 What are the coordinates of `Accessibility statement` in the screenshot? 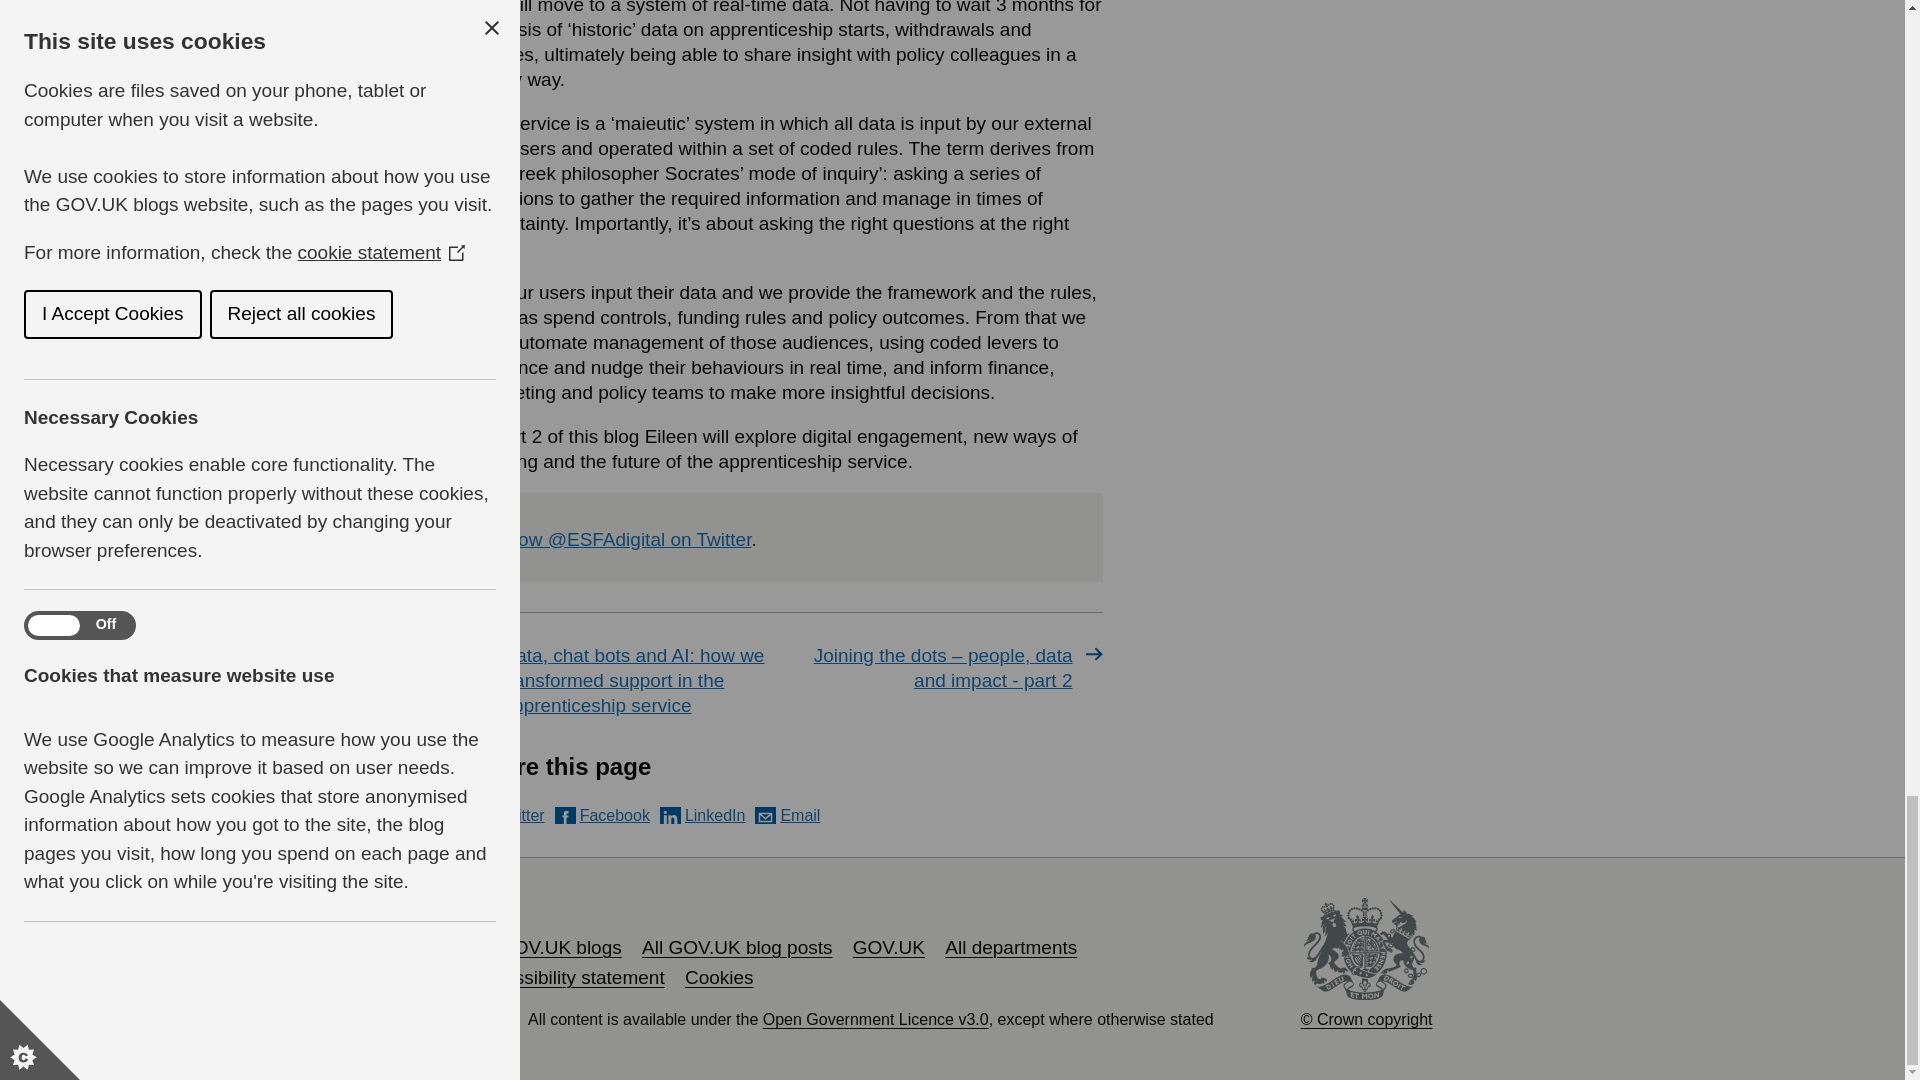 It's located at (568, 977).